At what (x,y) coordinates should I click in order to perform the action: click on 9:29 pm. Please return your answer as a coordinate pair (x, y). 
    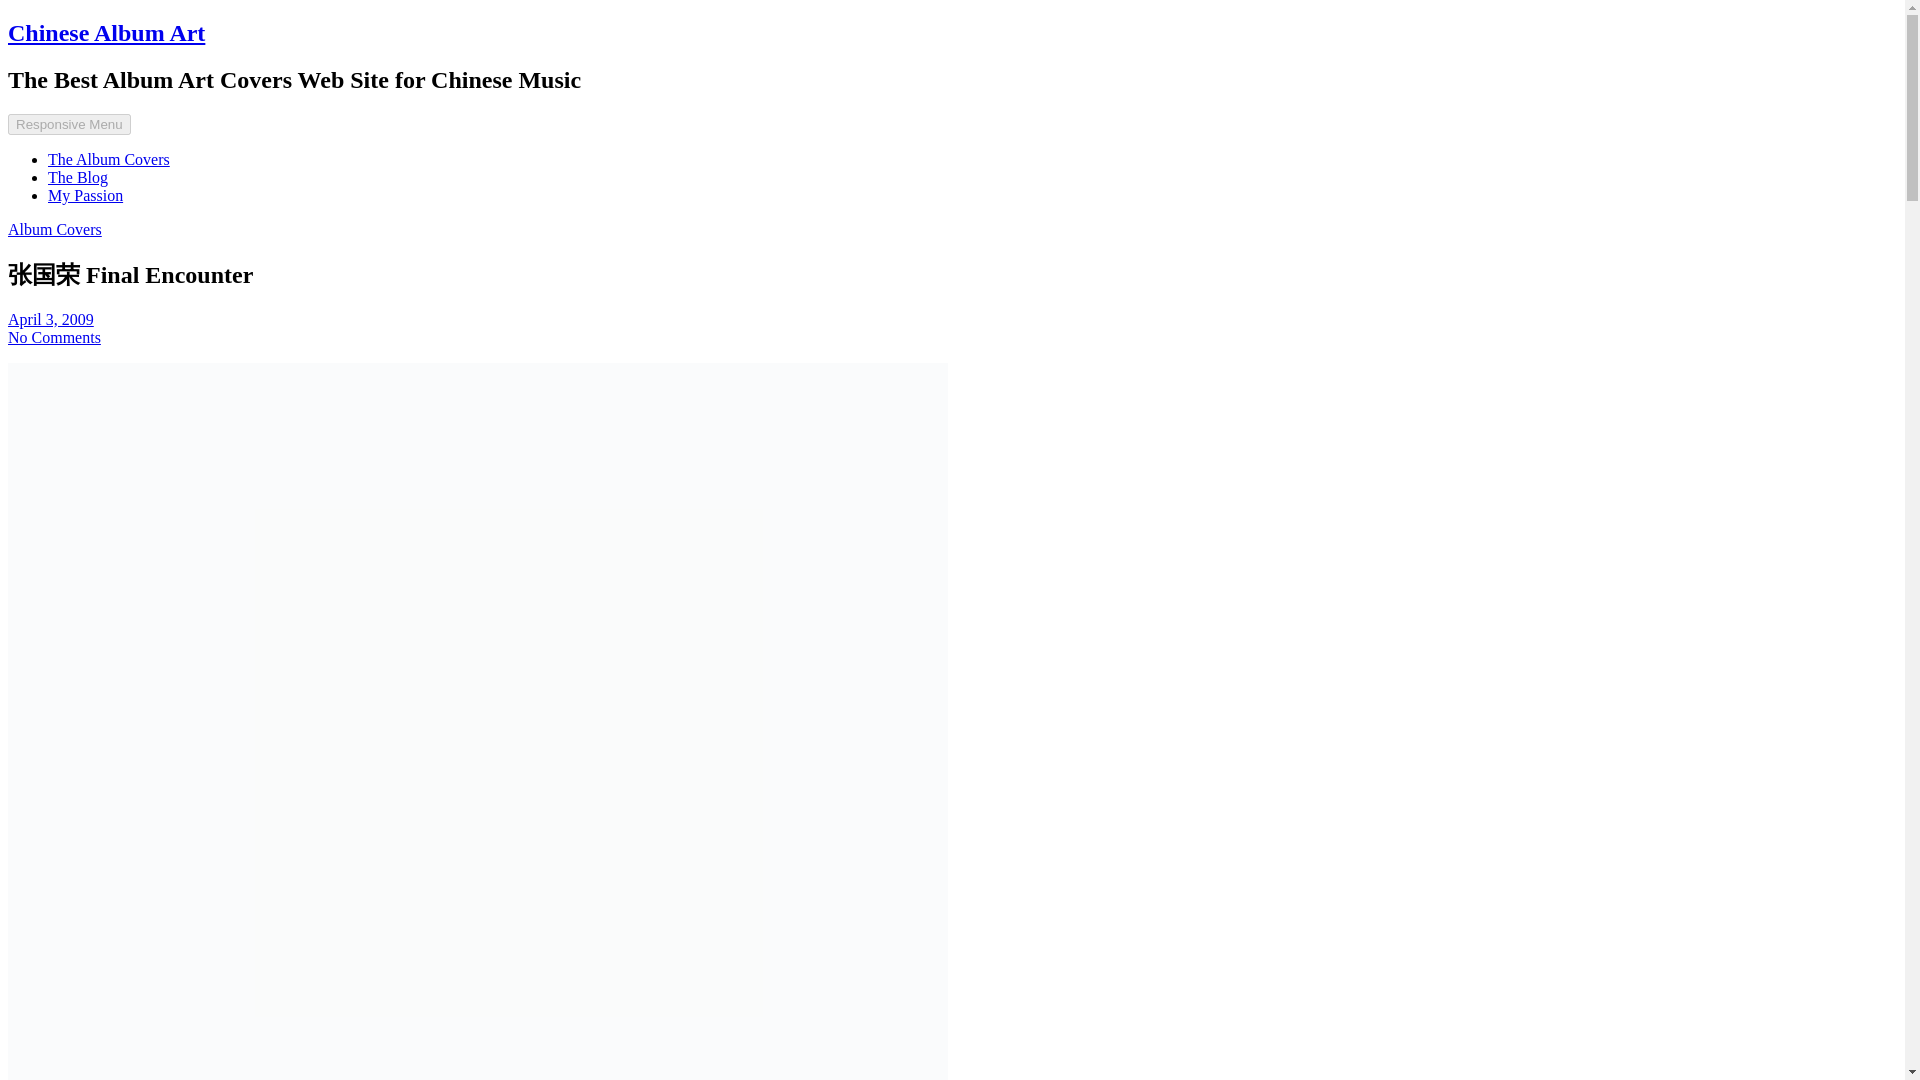
    Looking at the image, I should click on (50, 320).